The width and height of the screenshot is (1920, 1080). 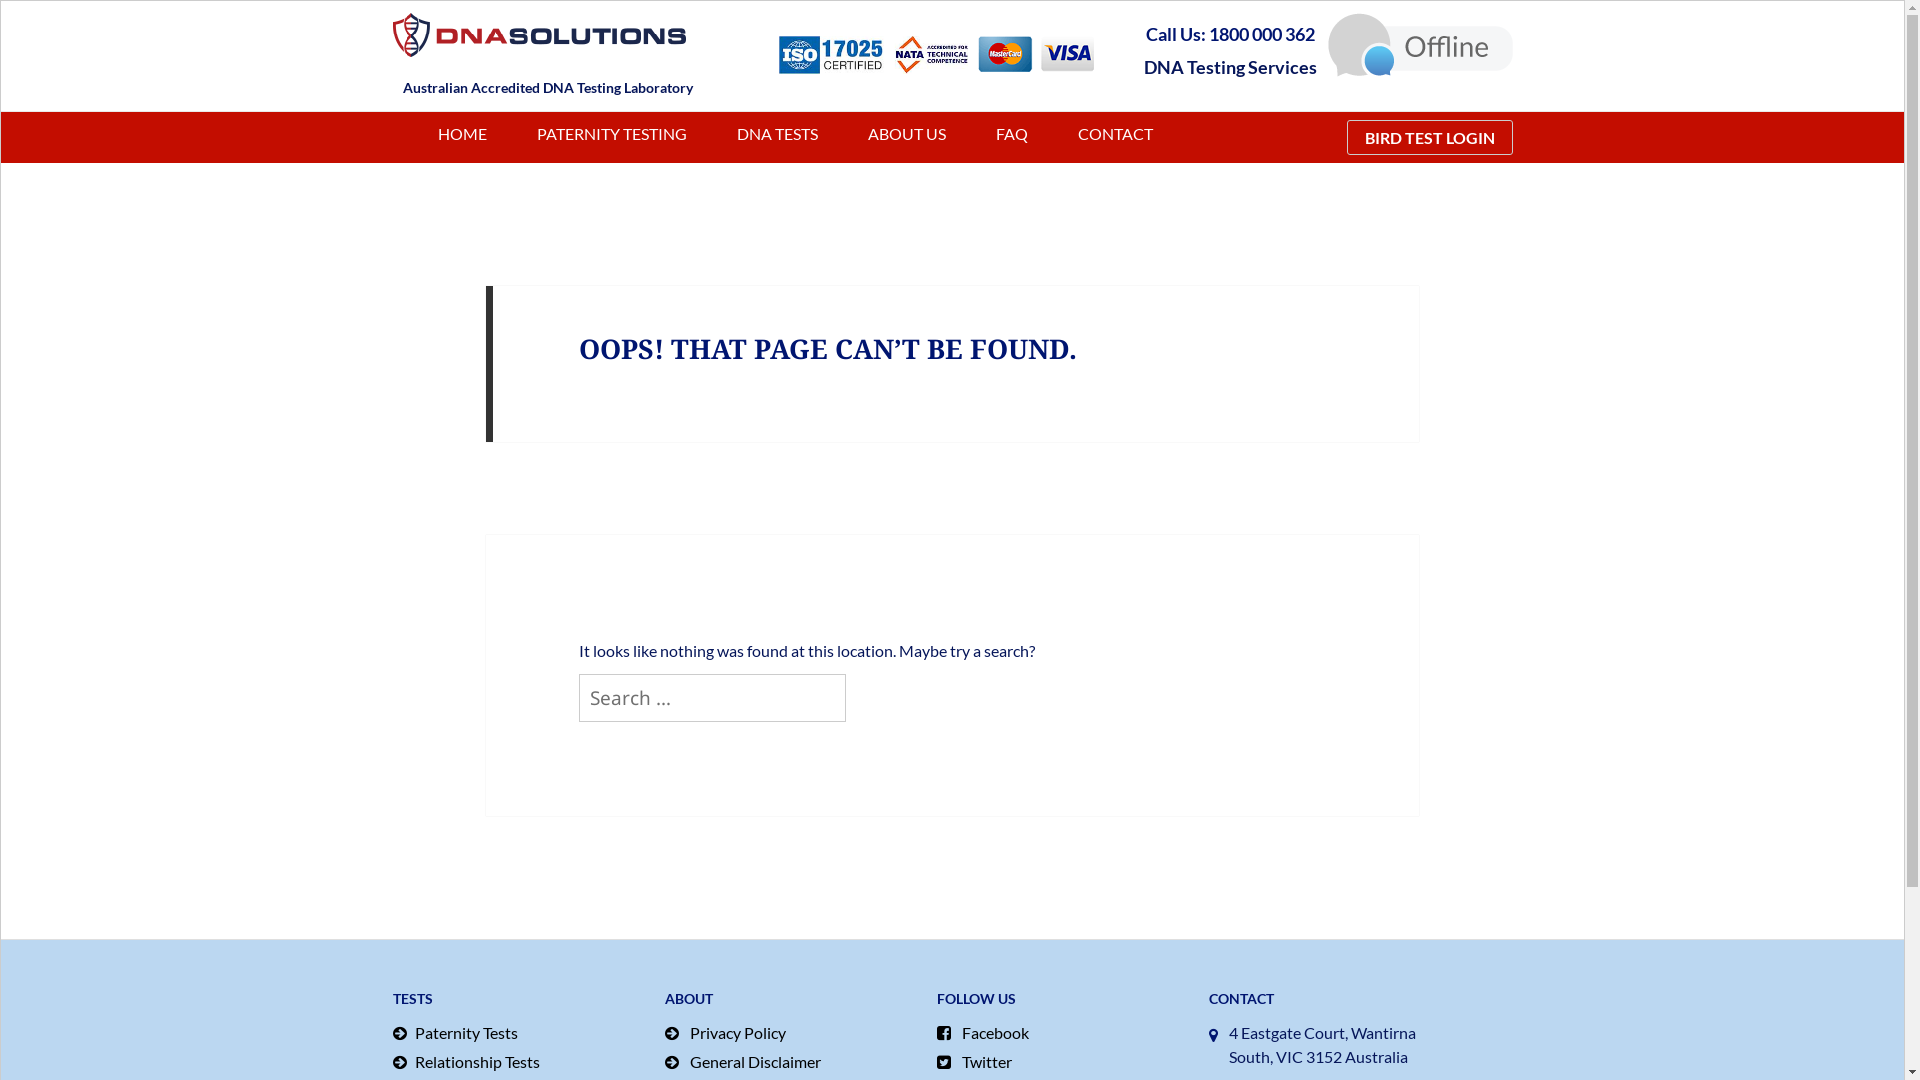 What do you see at coordinates (846, 674) in the screenshot?
I see `Search` at bounding box center [846, 674].